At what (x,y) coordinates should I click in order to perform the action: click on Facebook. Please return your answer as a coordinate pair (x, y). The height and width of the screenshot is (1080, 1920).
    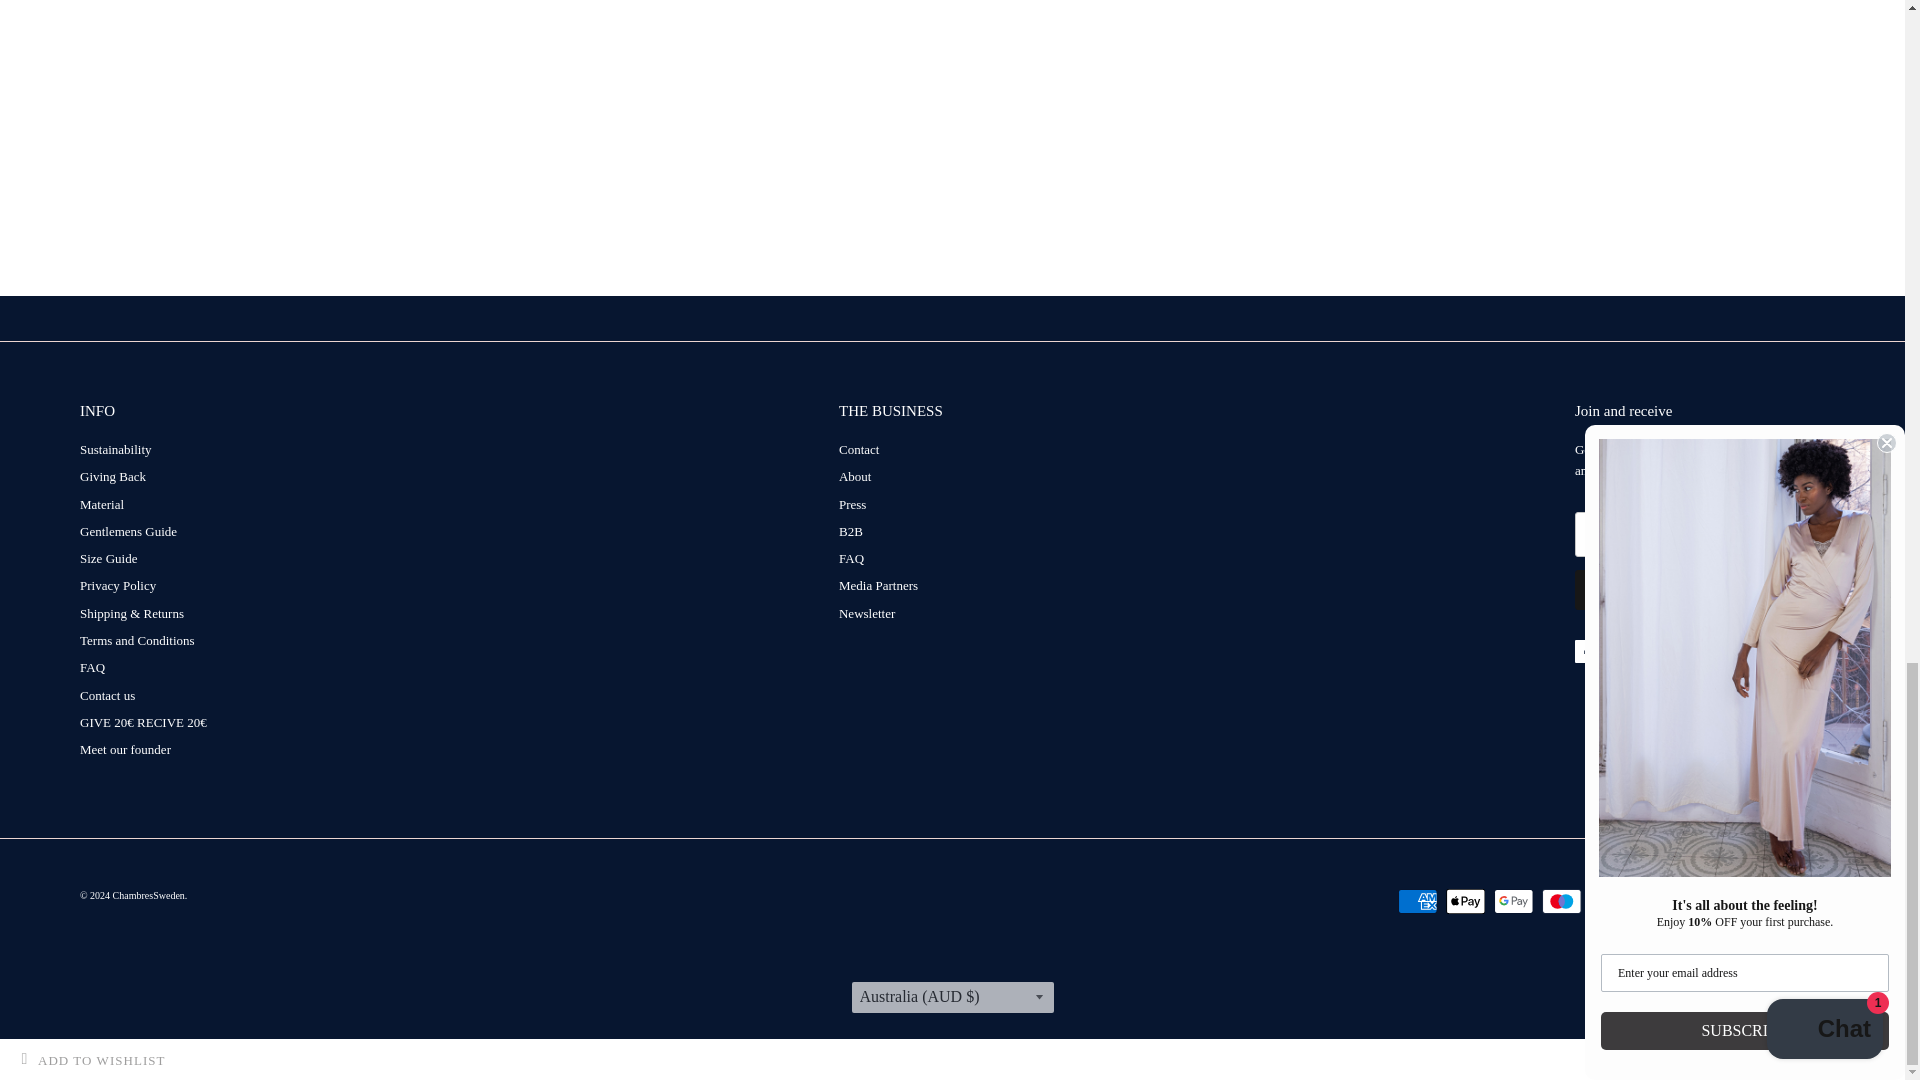
    Looking at the image, I should click on (1586, 652).